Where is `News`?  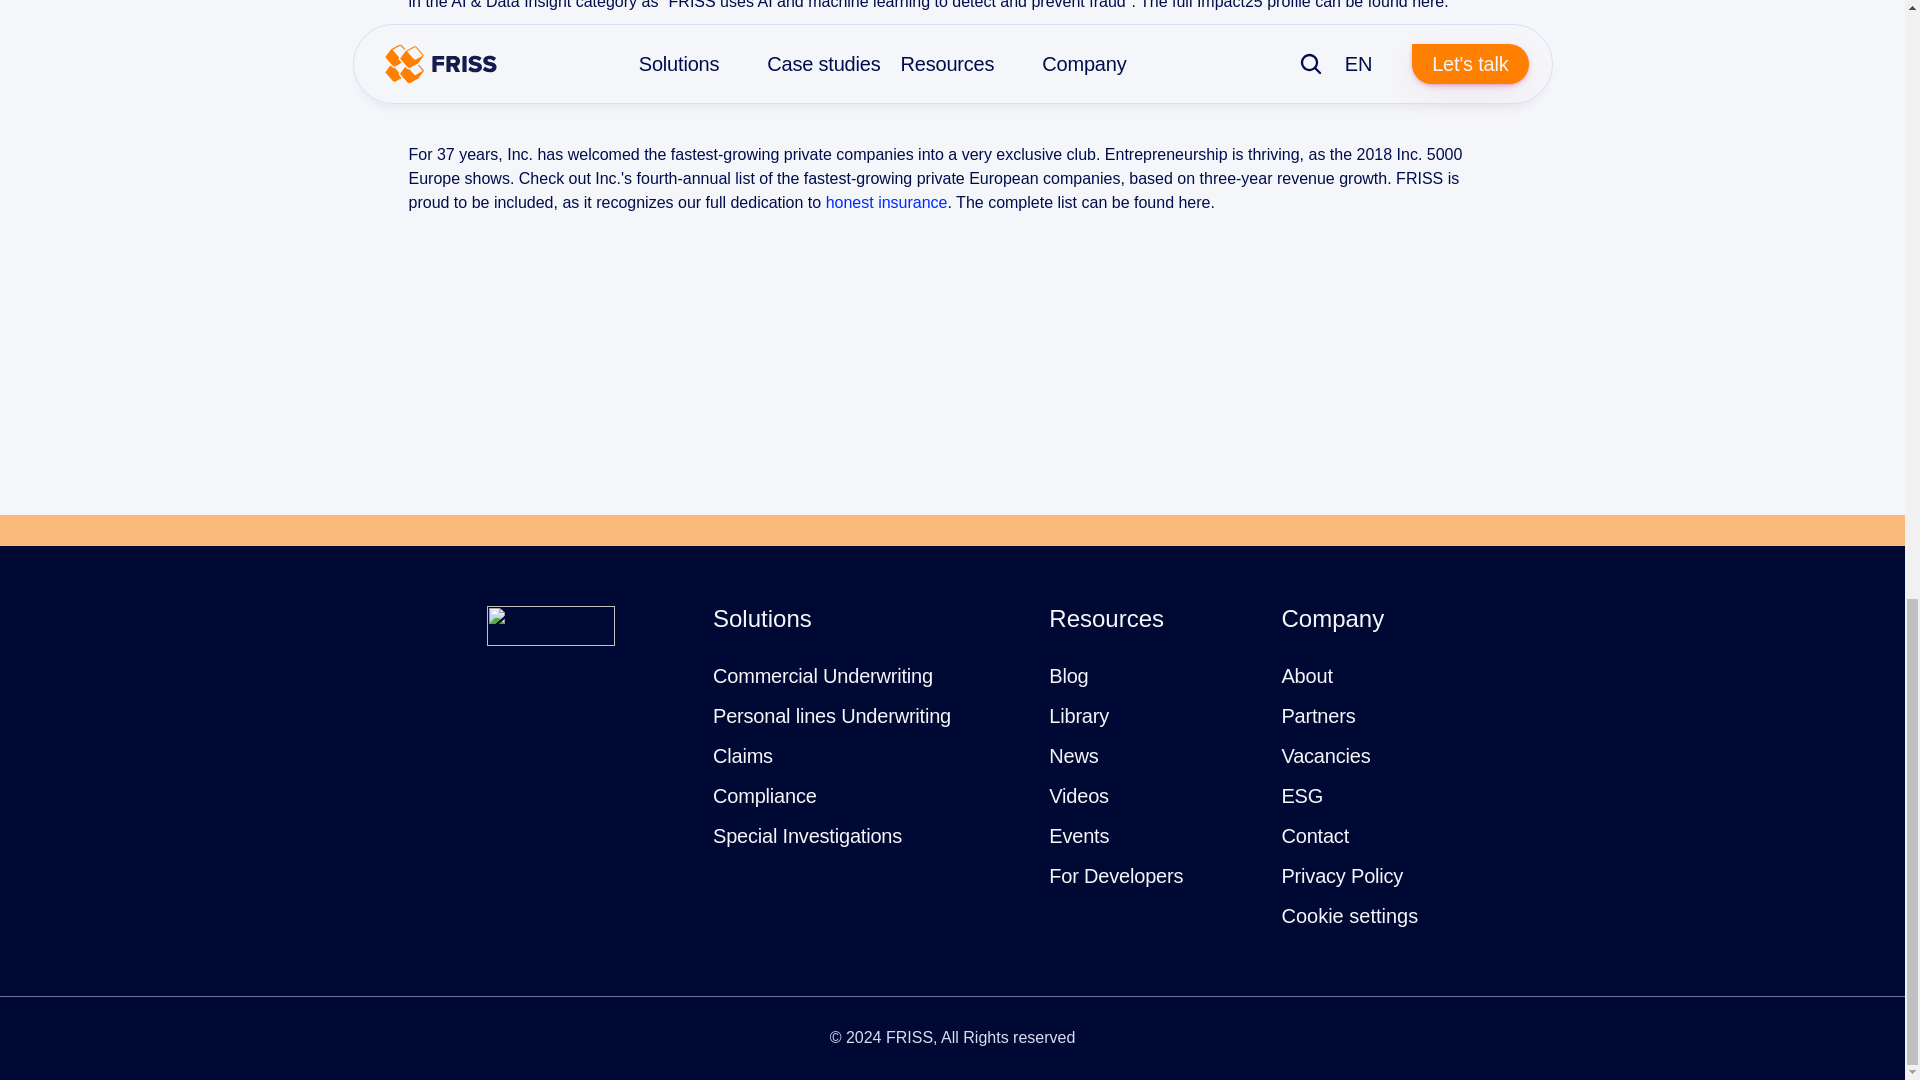 News is located at coordinates (1073, 756).